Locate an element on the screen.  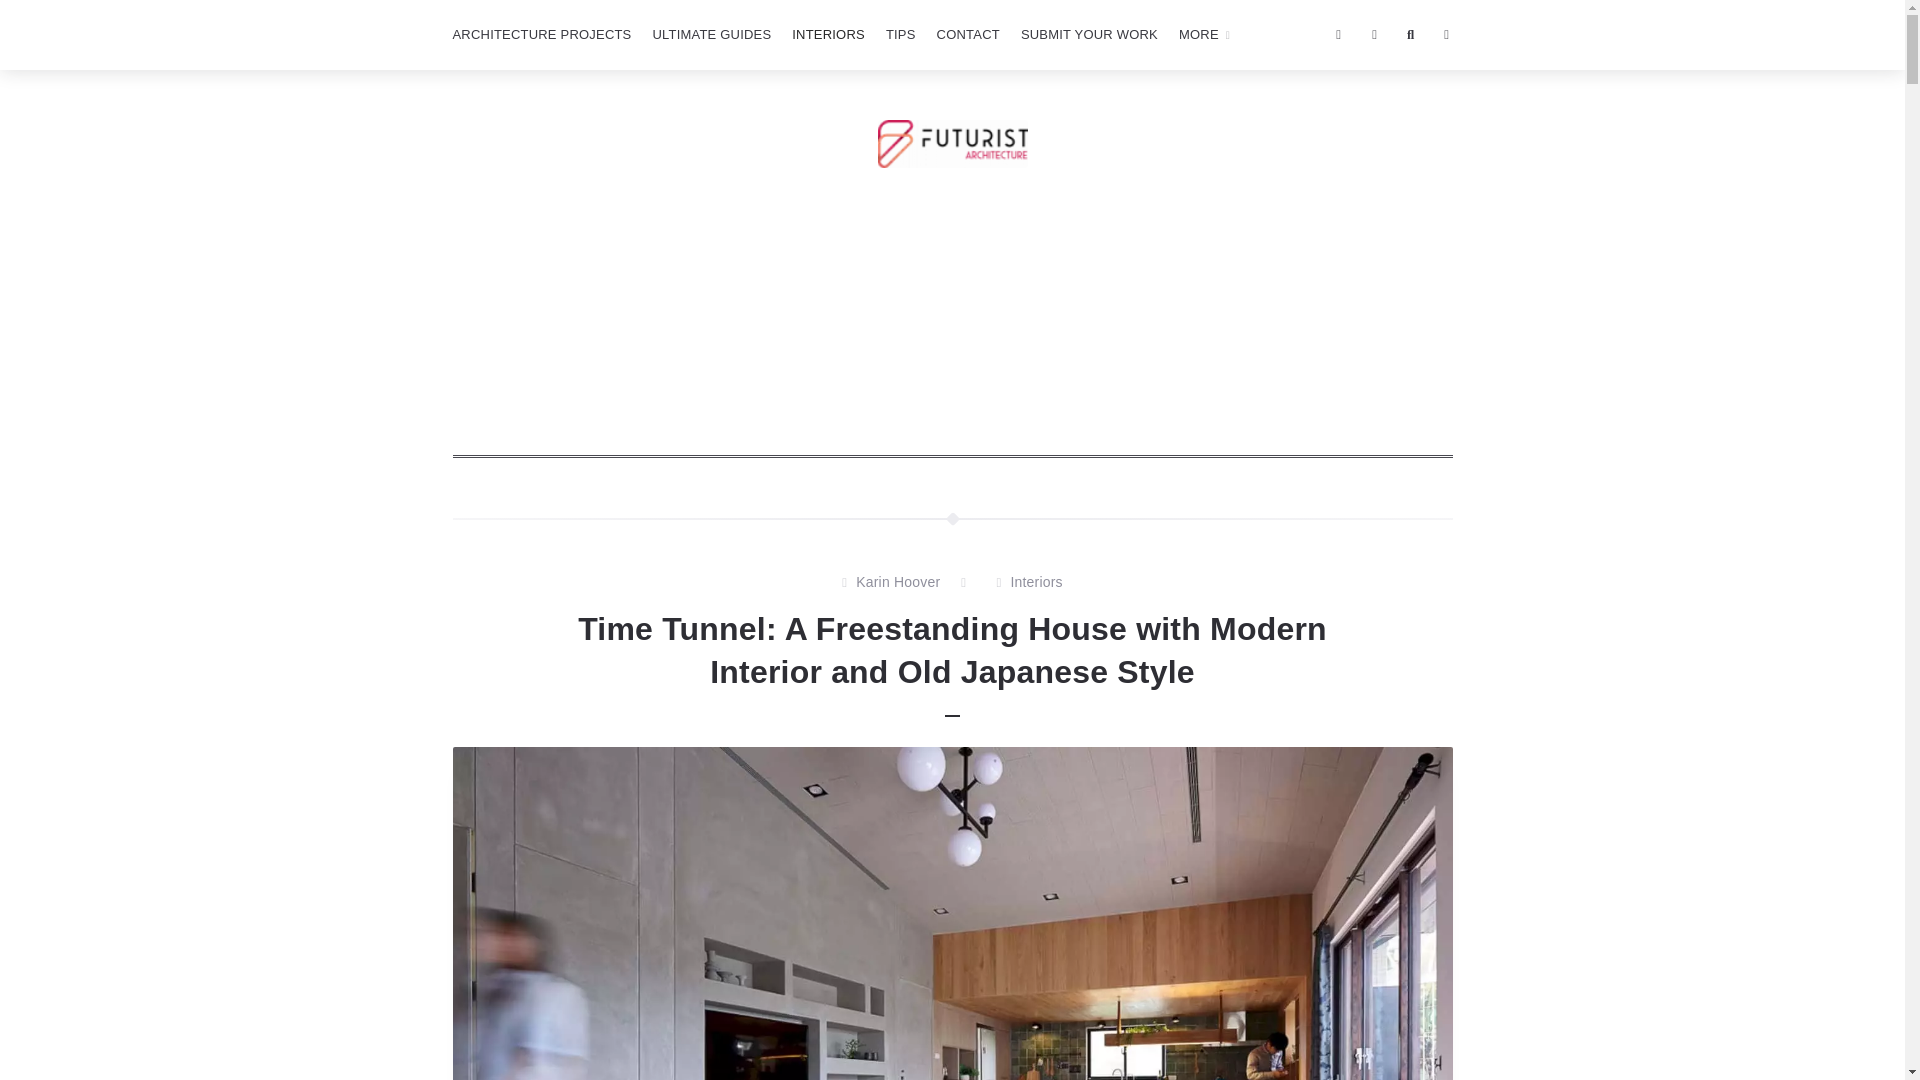
Karin Hoover is located at coordinates (898, 583).